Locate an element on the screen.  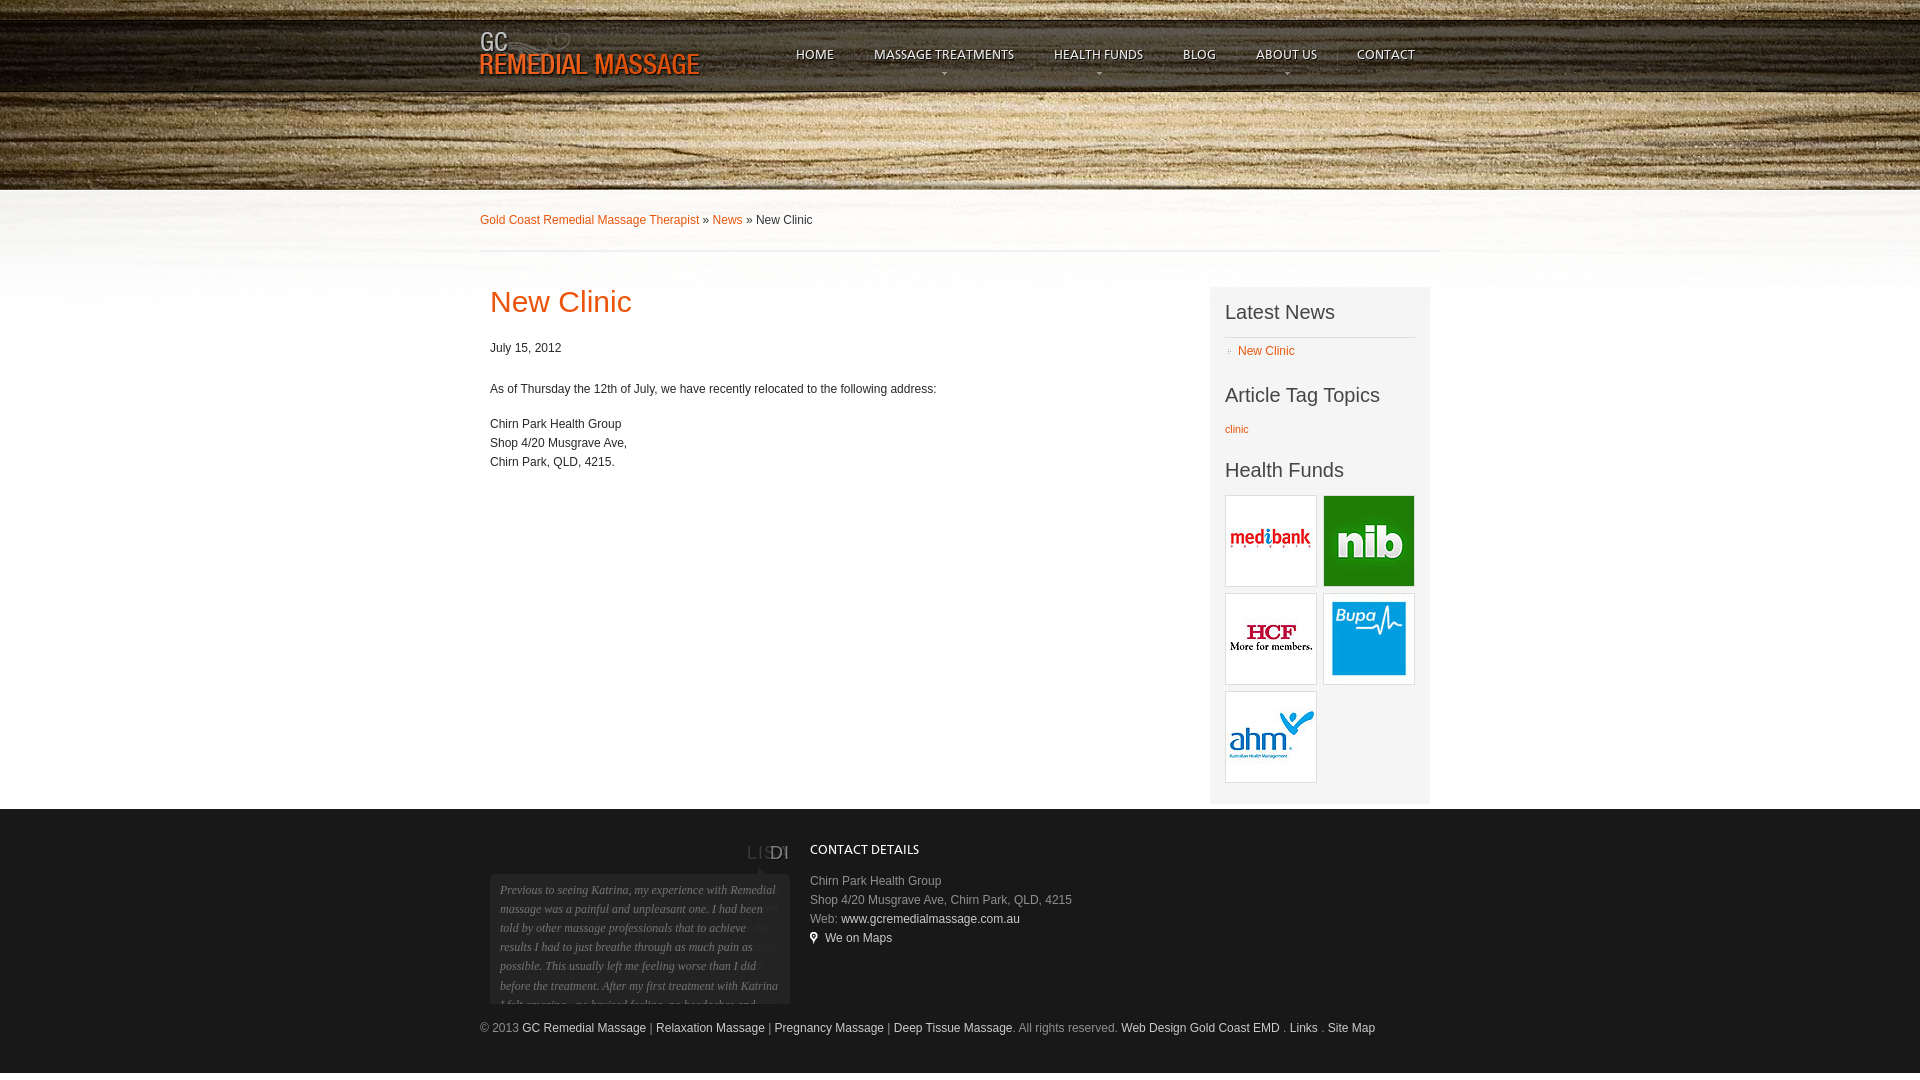
Pregnancy Massage is located at coordinates (830, 1028).